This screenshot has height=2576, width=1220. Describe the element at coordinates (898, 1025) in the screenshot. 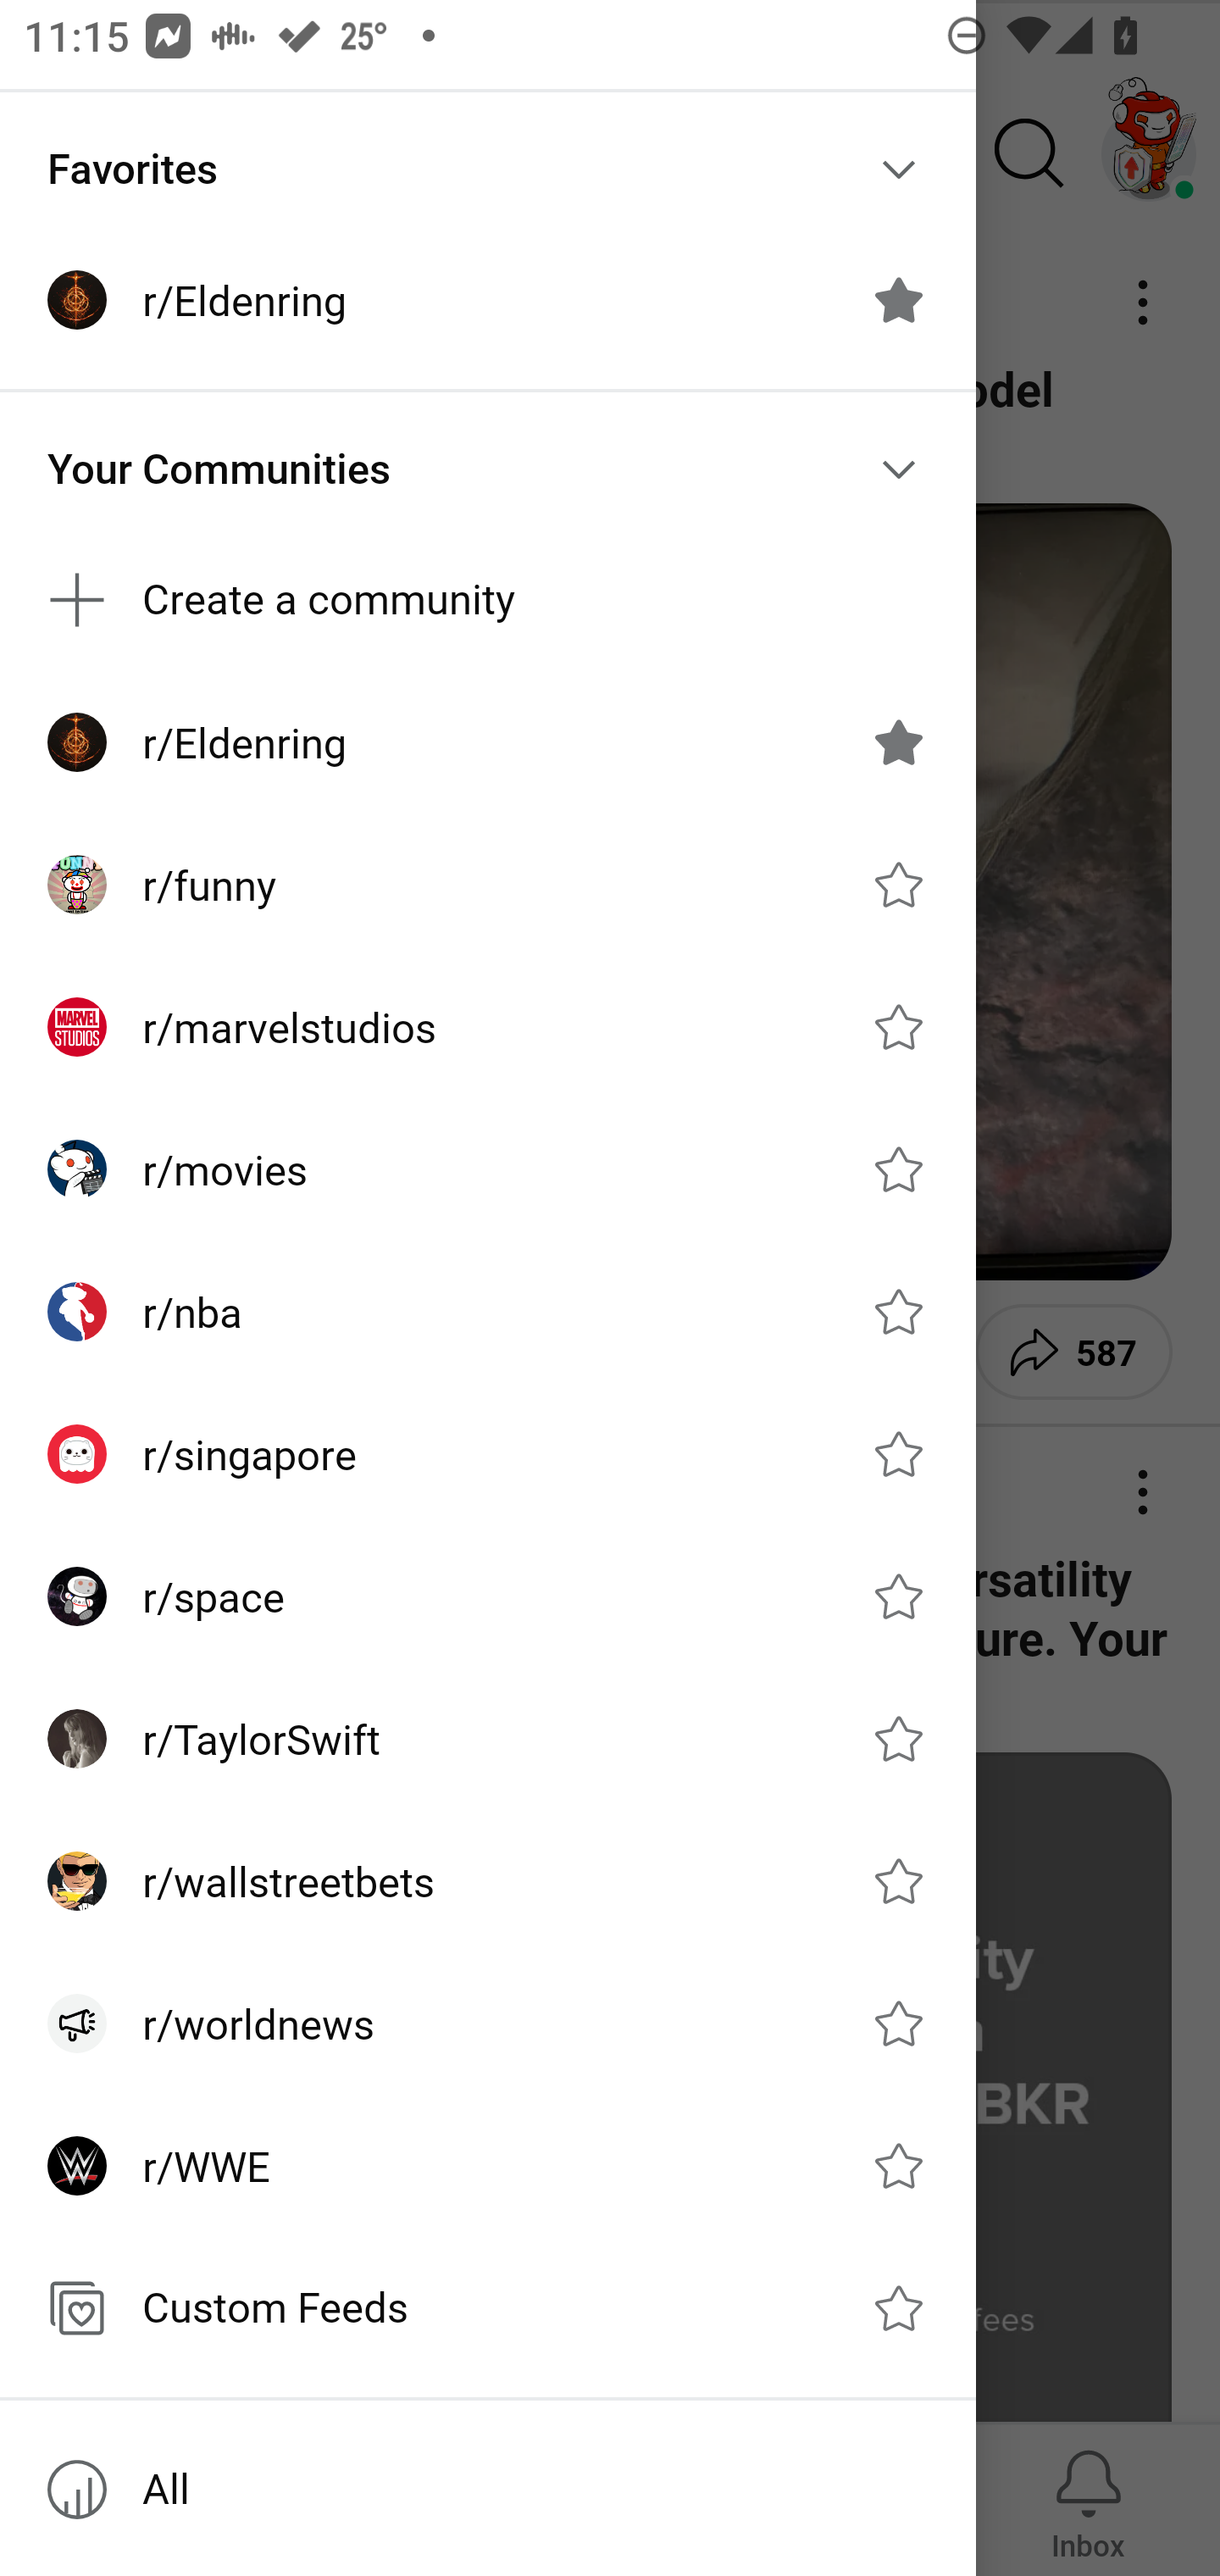

I see `Favorite r/marvelstudios` at that location.